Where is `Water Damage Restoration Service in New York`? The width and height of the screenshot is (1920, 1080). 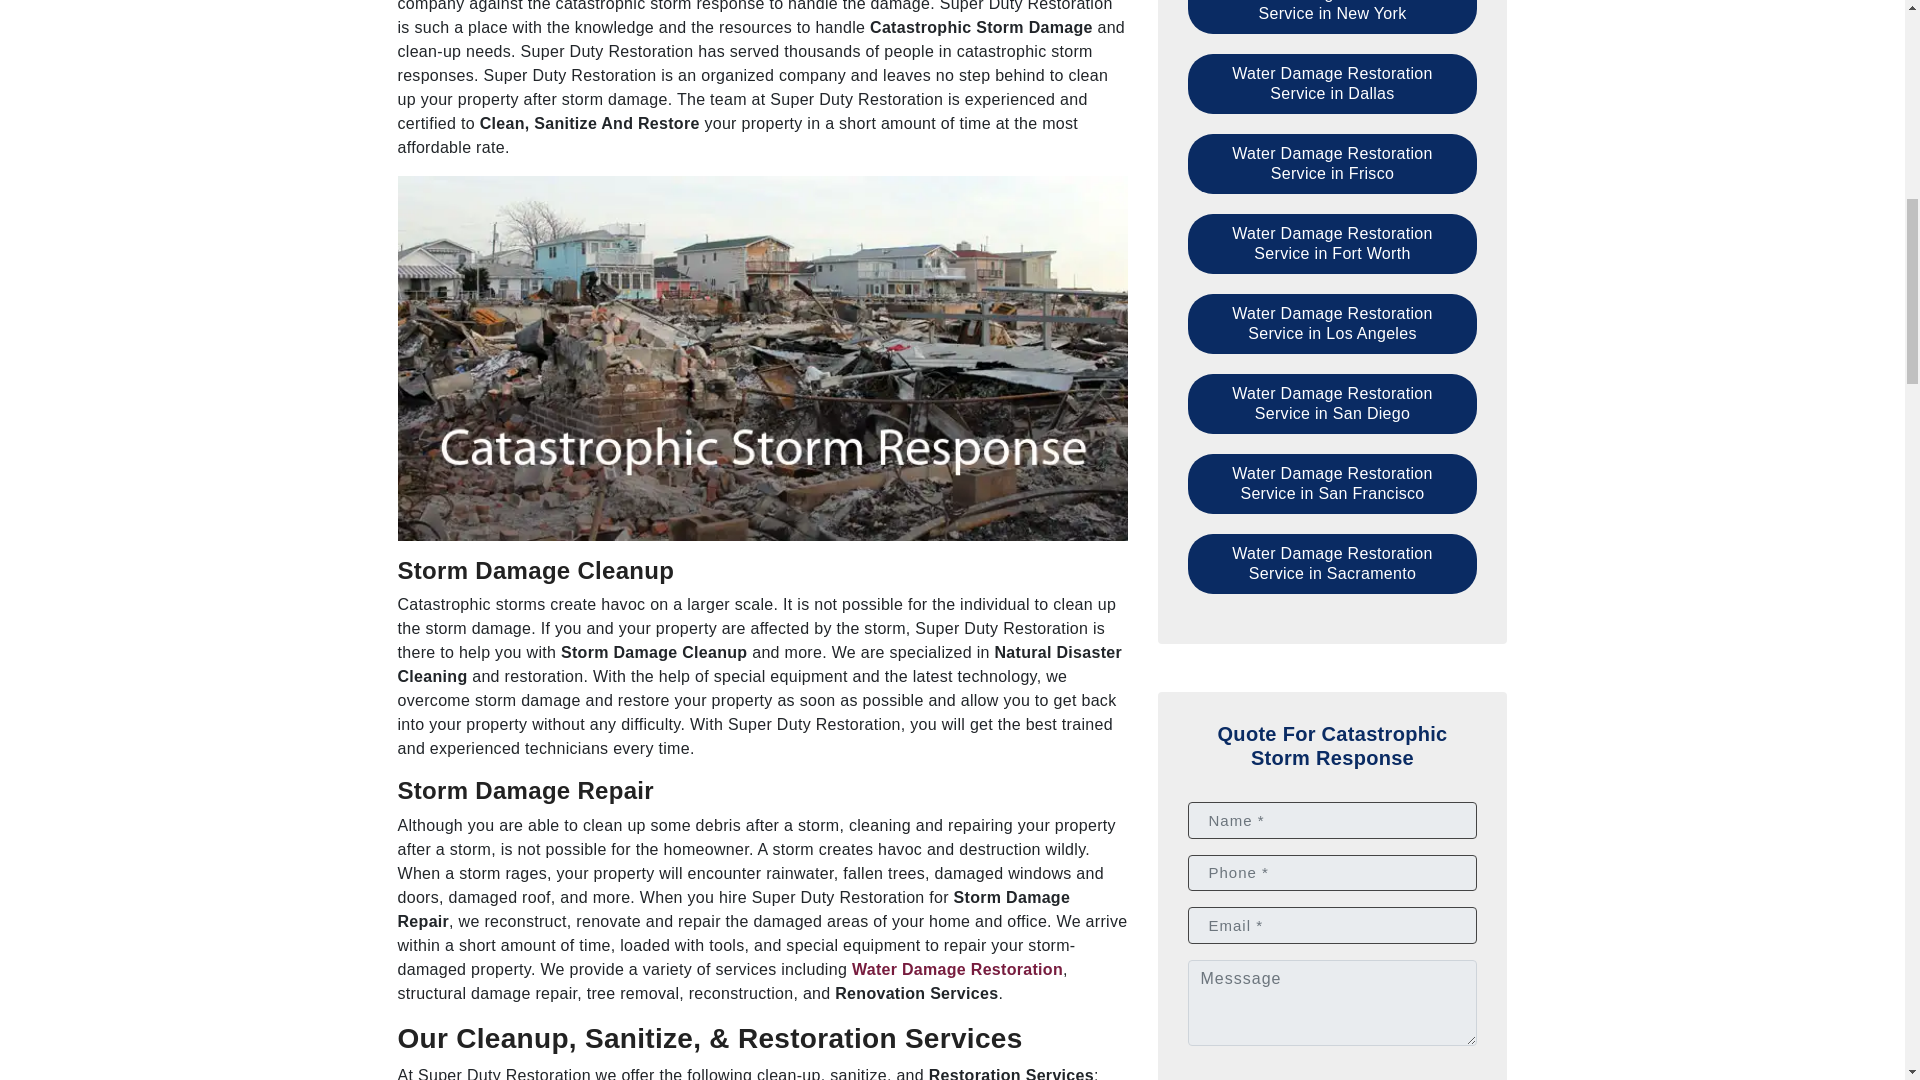 Water Damage Restoration Service in New York is located at coordinates (1333, 16).